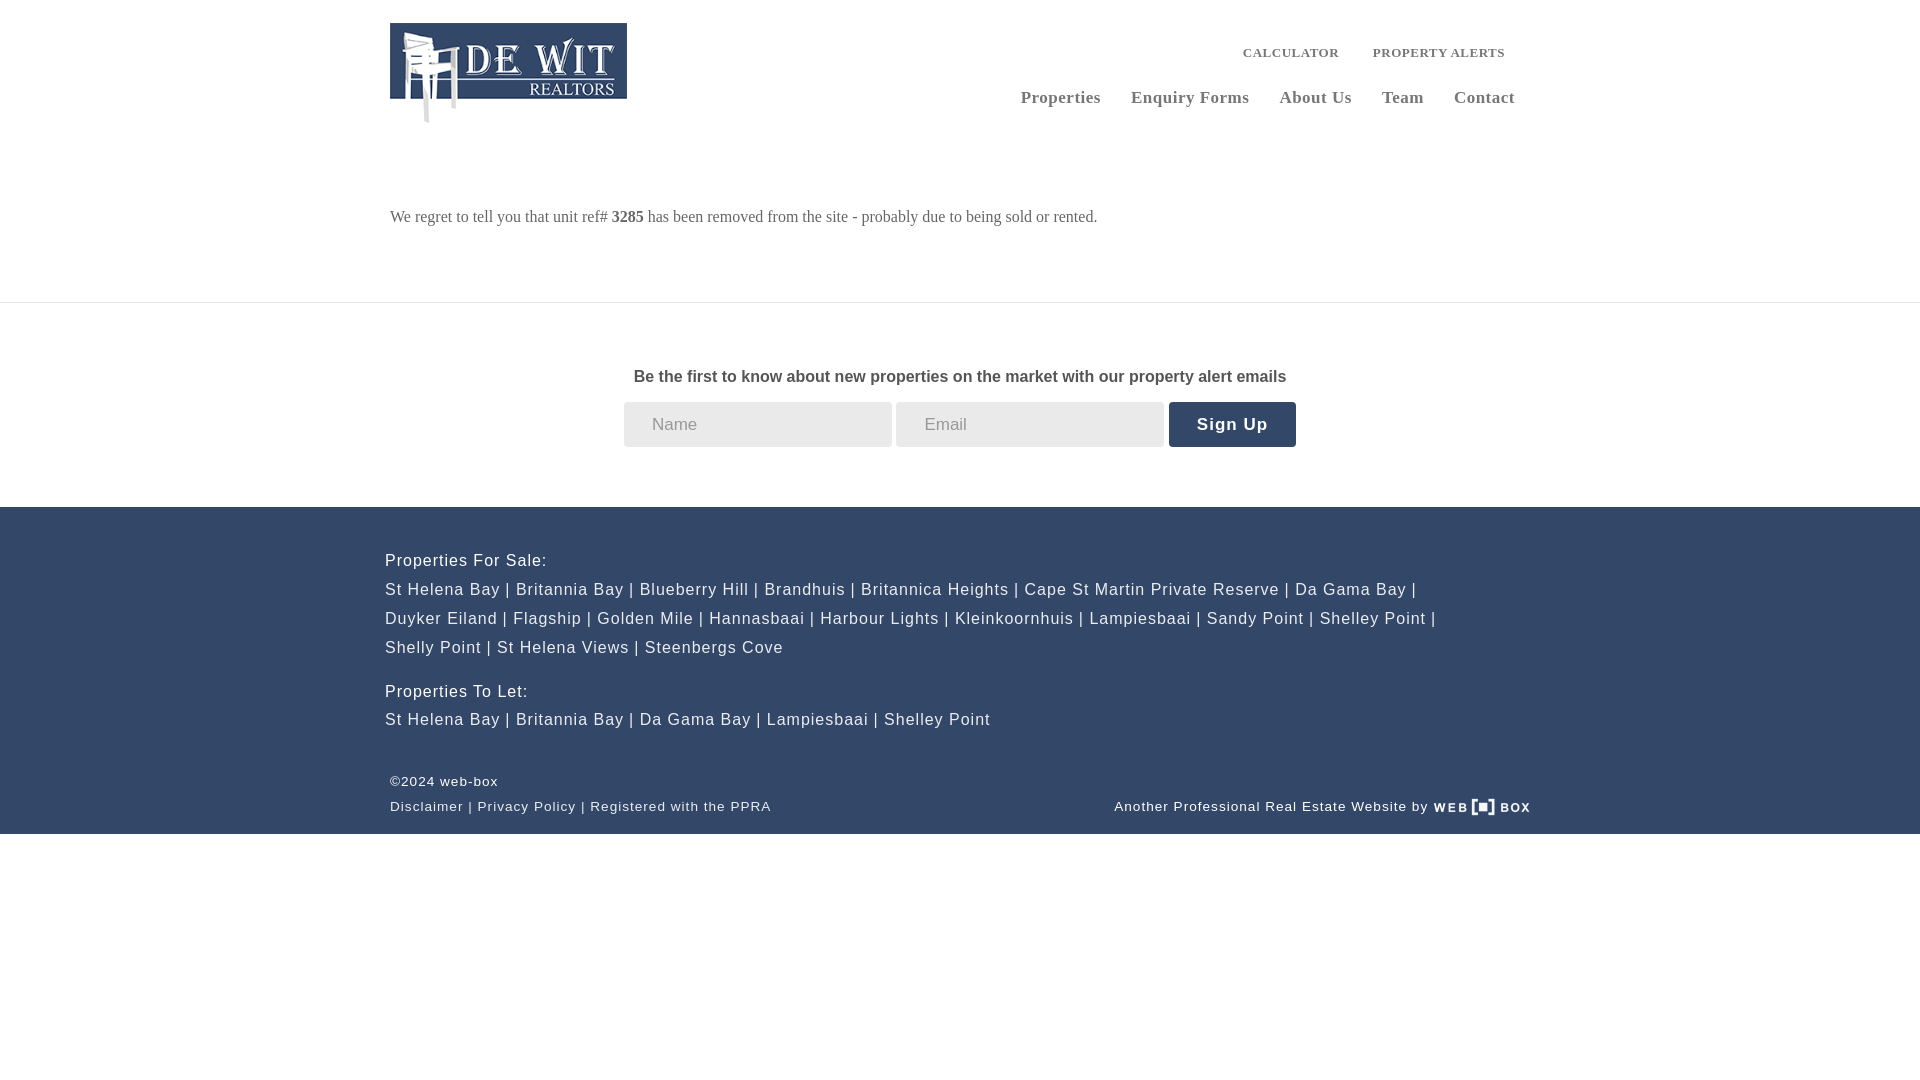 The height and width of the screenshot is (1080, 1920). Describe the element at coordinates (1355, 590) in the screenshot. I see `Properties for sale in Da Gama Bay, St Helena Bay` at that location.